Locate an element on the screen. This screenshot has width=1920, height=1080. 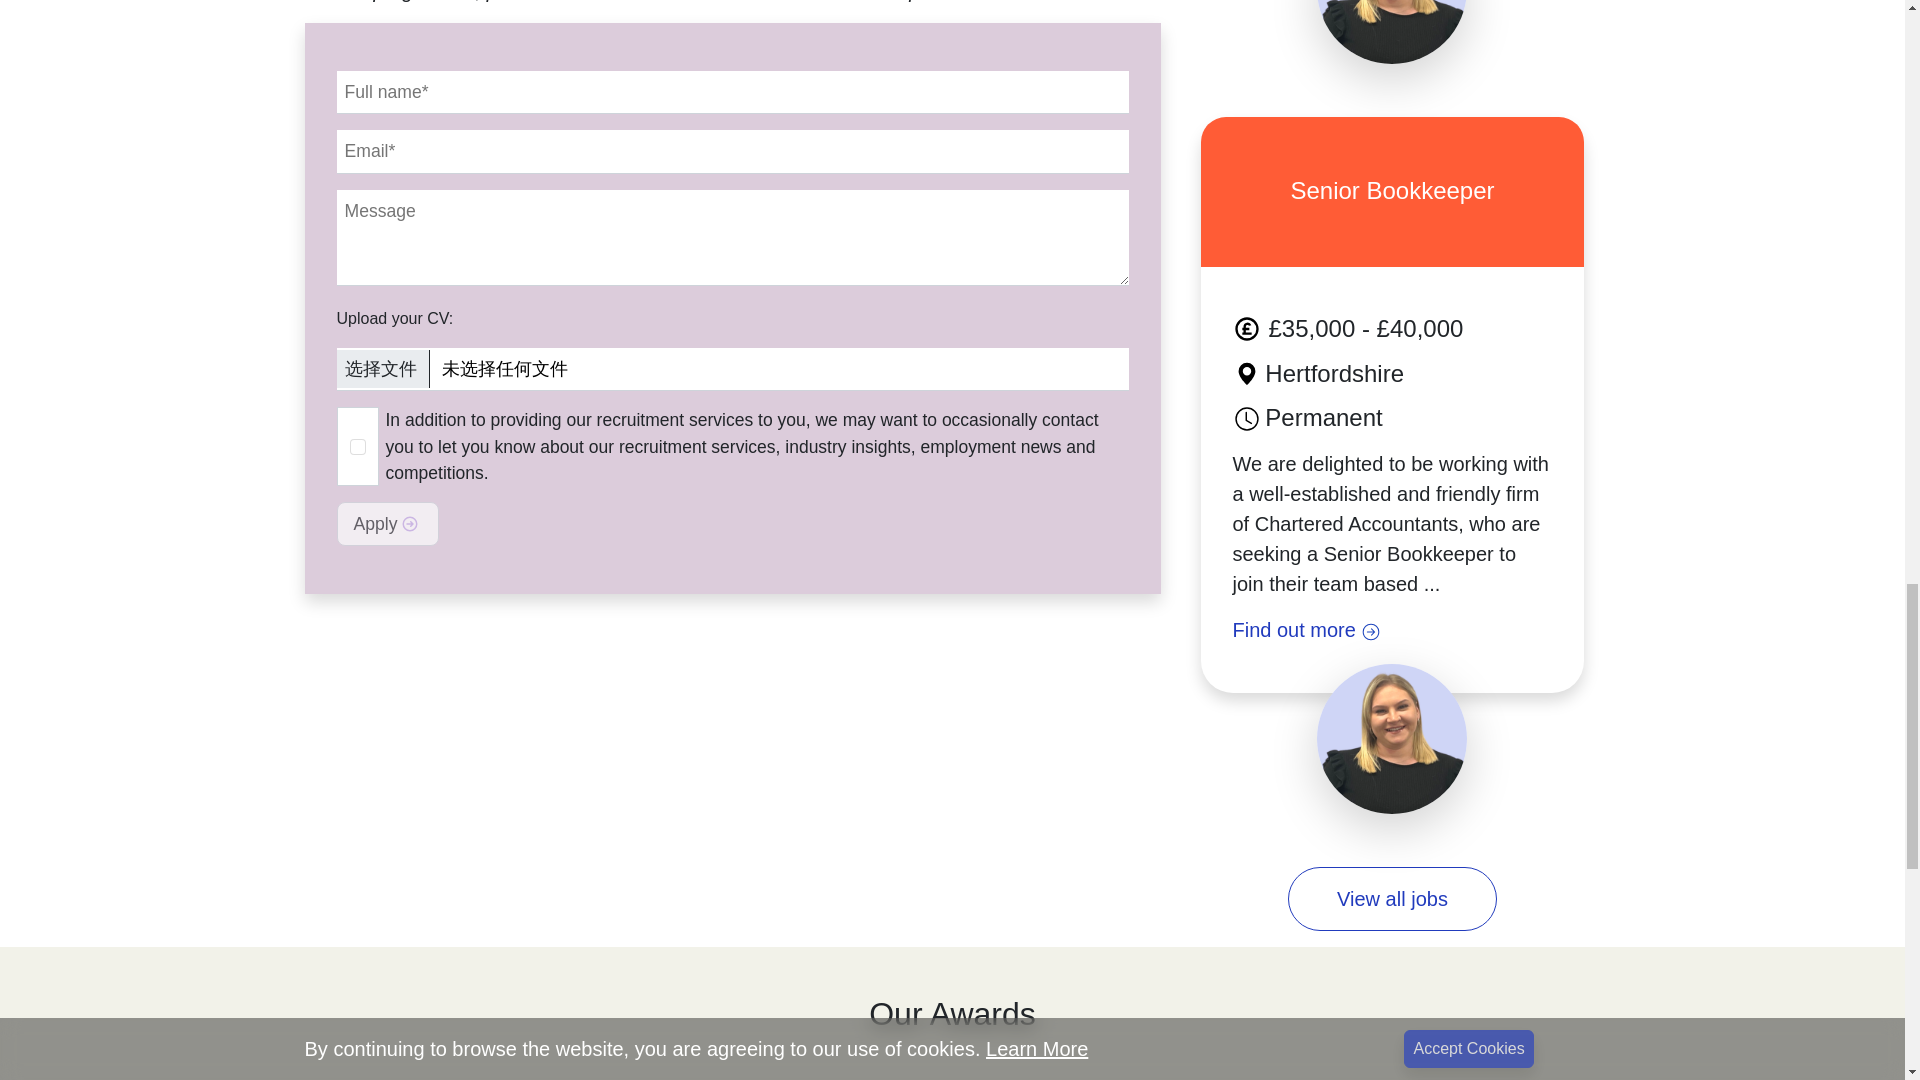
Find out more is located at coordinates (1392, 629).